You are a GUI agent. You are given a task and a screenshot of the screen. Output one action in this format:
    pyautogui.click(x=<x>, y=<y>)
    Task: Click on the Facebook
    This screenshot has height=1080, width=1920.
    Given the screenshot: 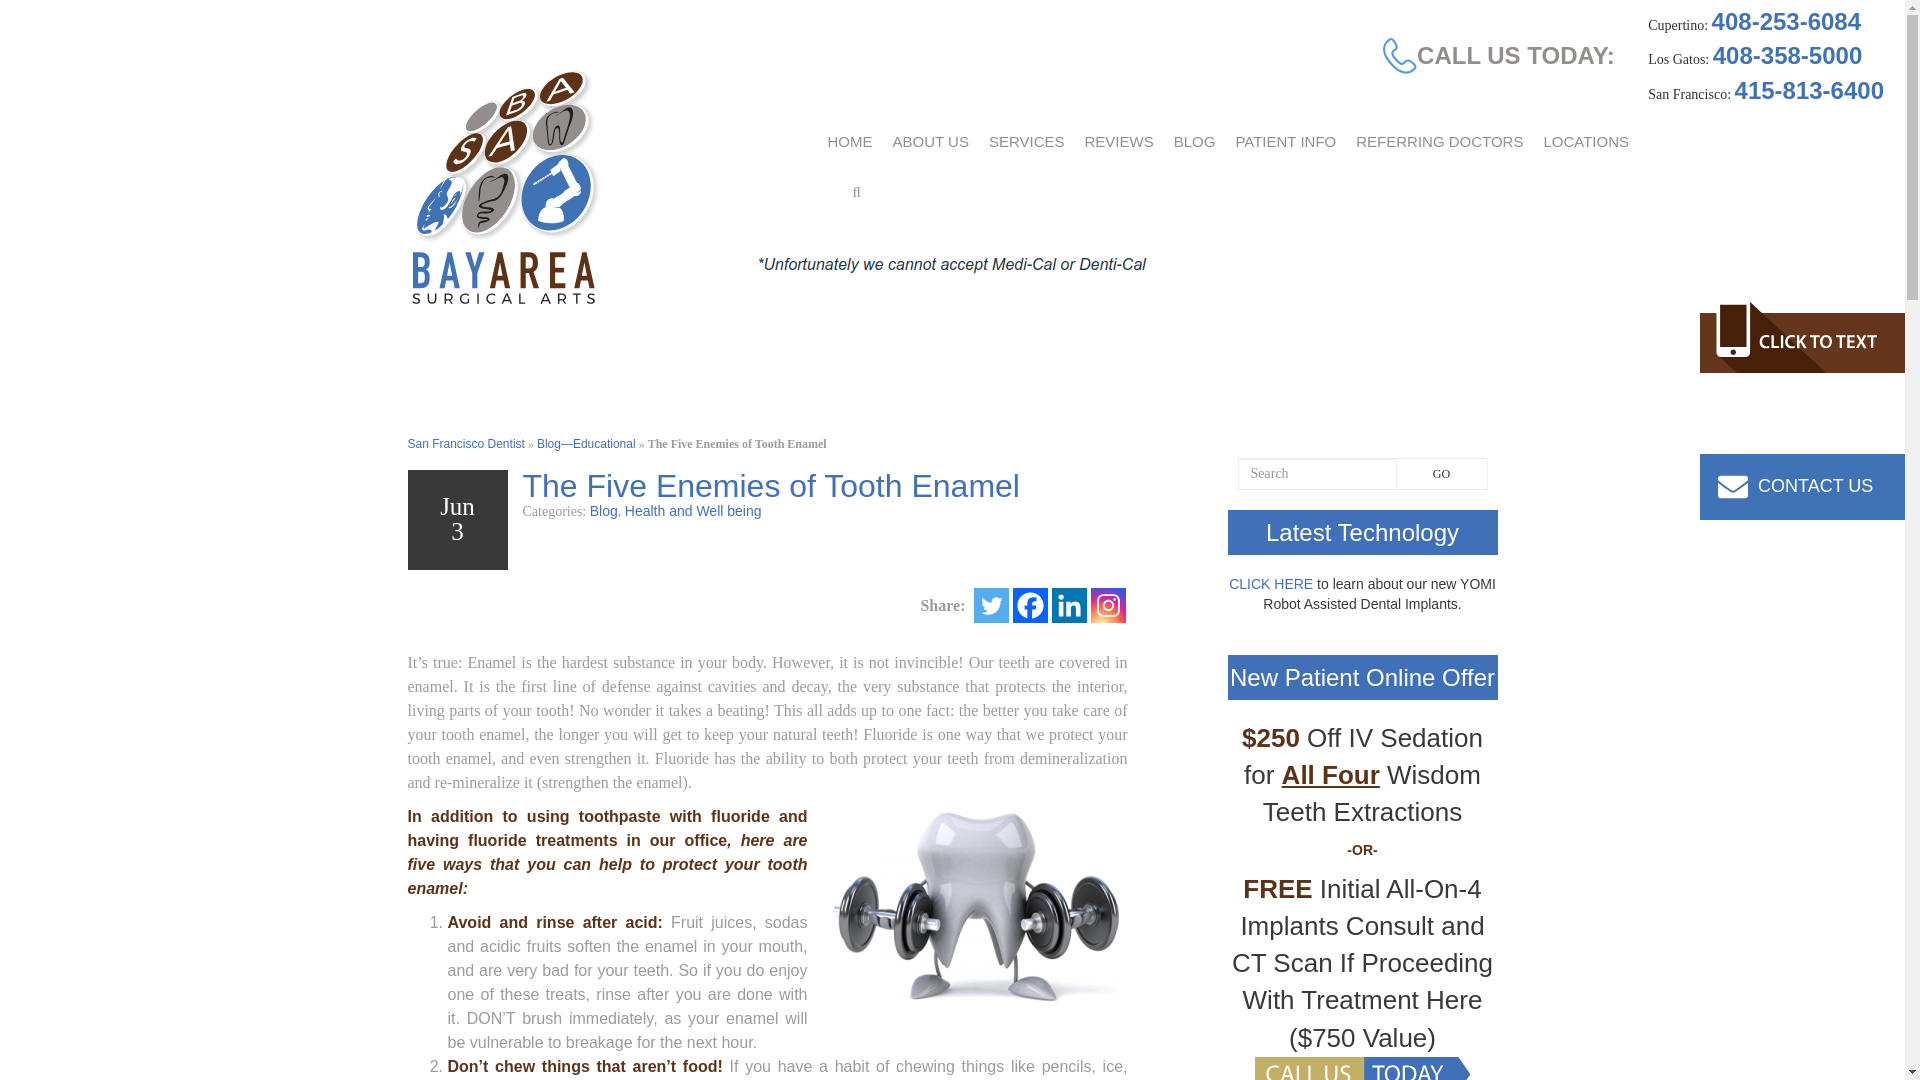 What is the action you would take?
    pyautogui.click(x=1028, y=605)
    